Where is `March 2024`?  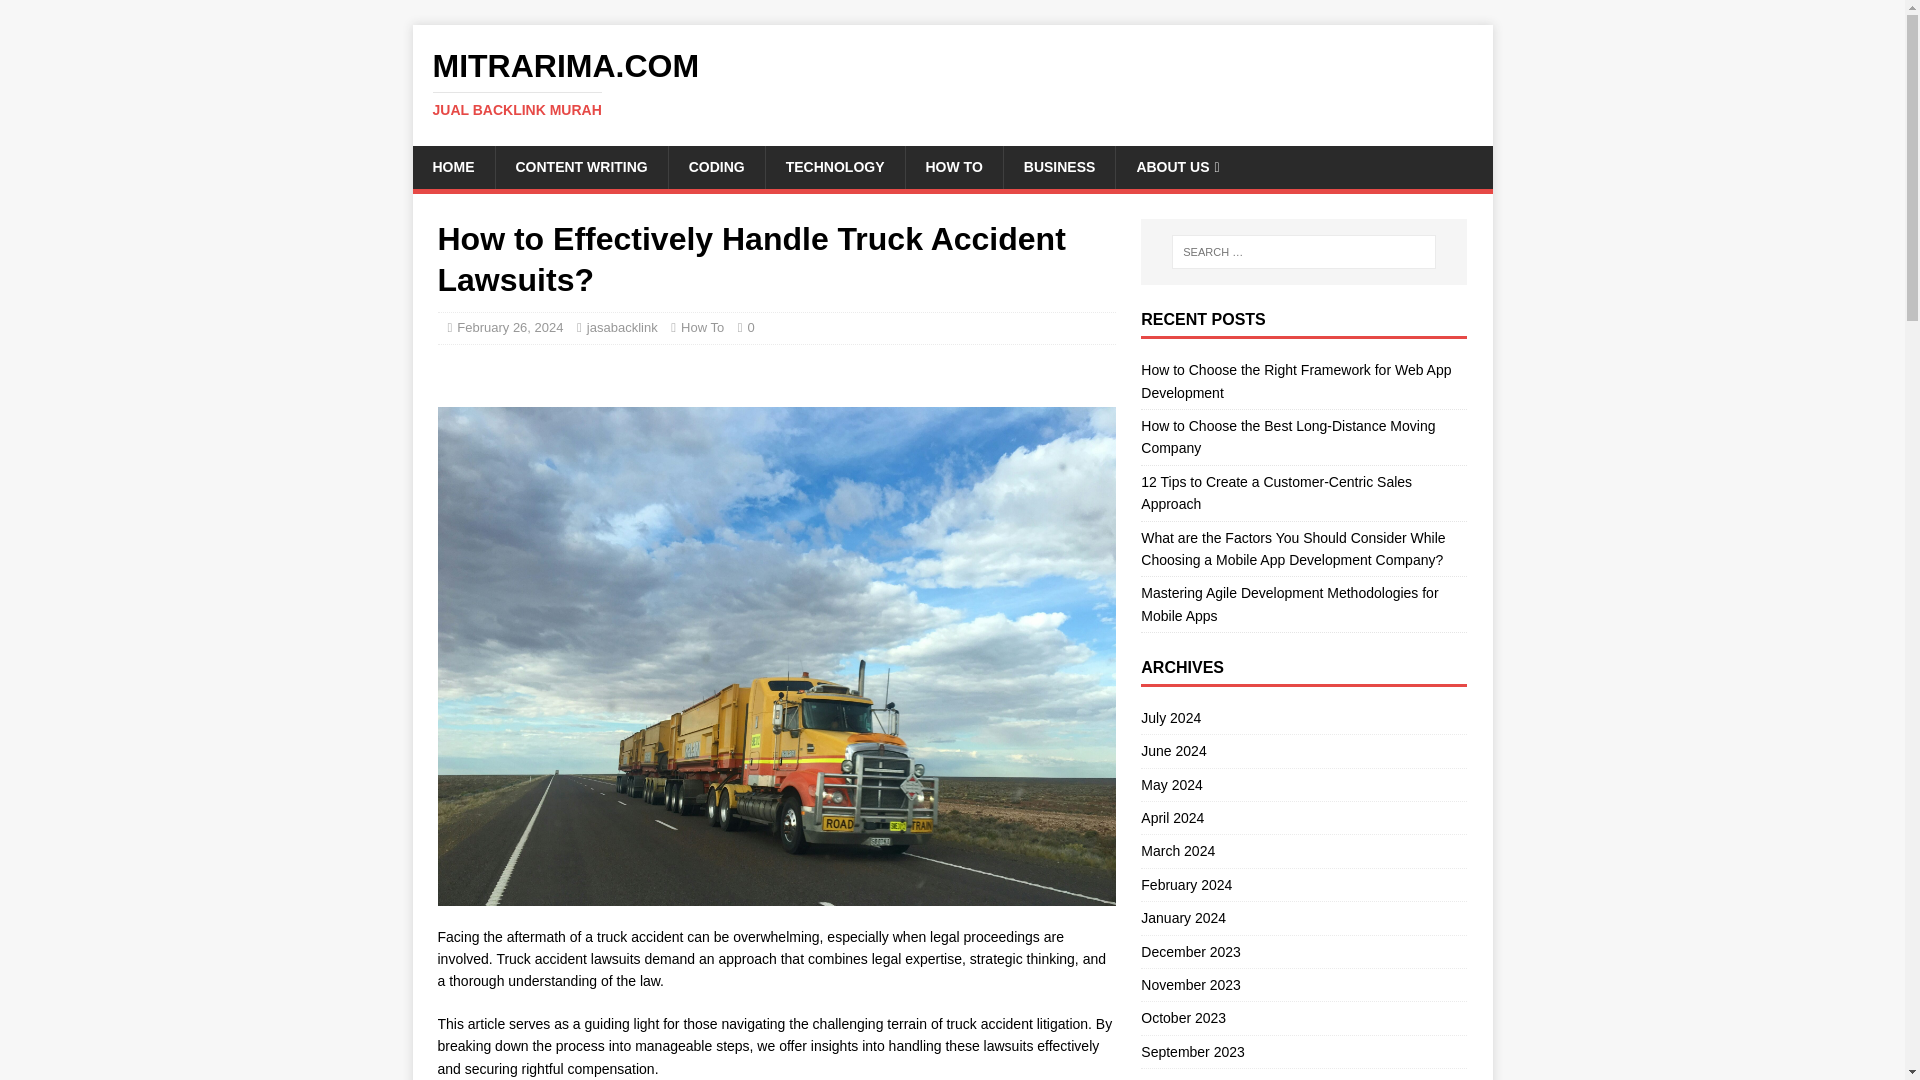 March 2024 is located at coordinates (1303, 850).